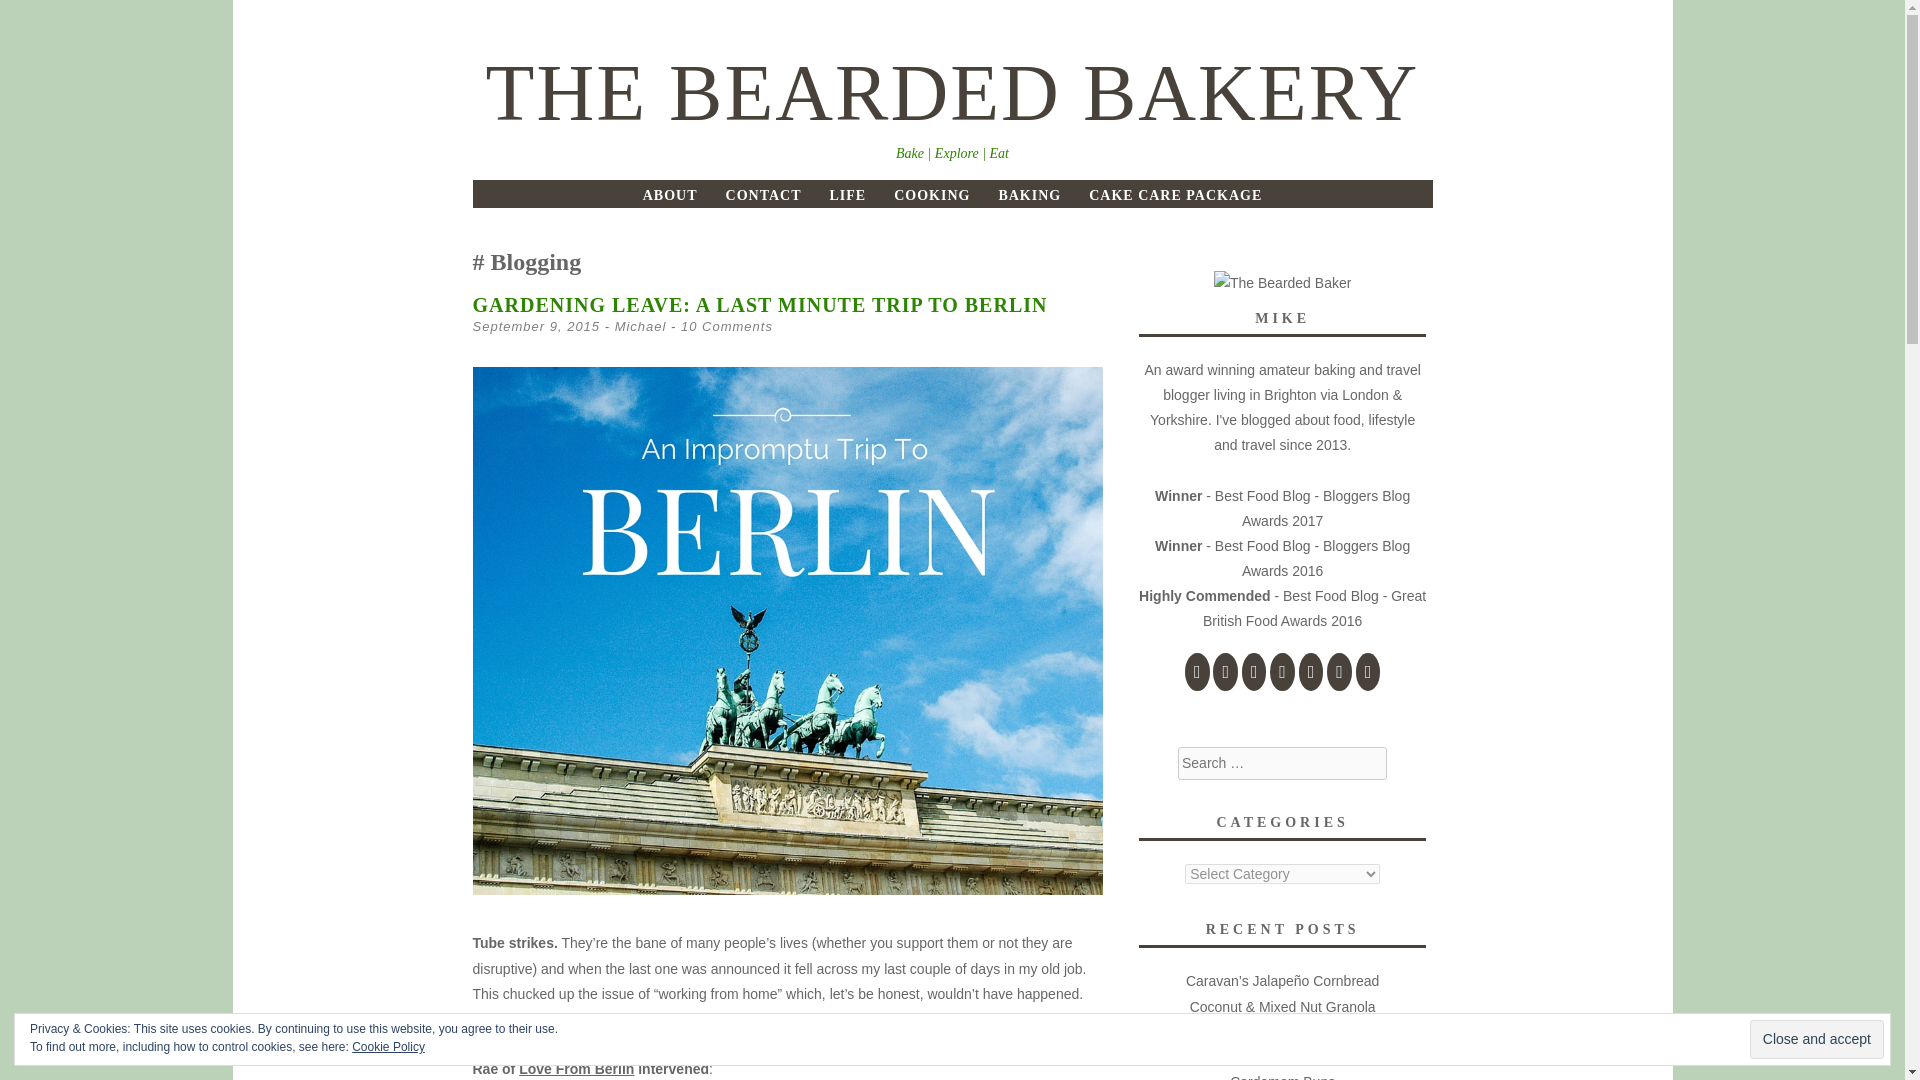 This screenshot has height=1080, width=1920. I want to click on Love From Berlin, so click(576, 1068).